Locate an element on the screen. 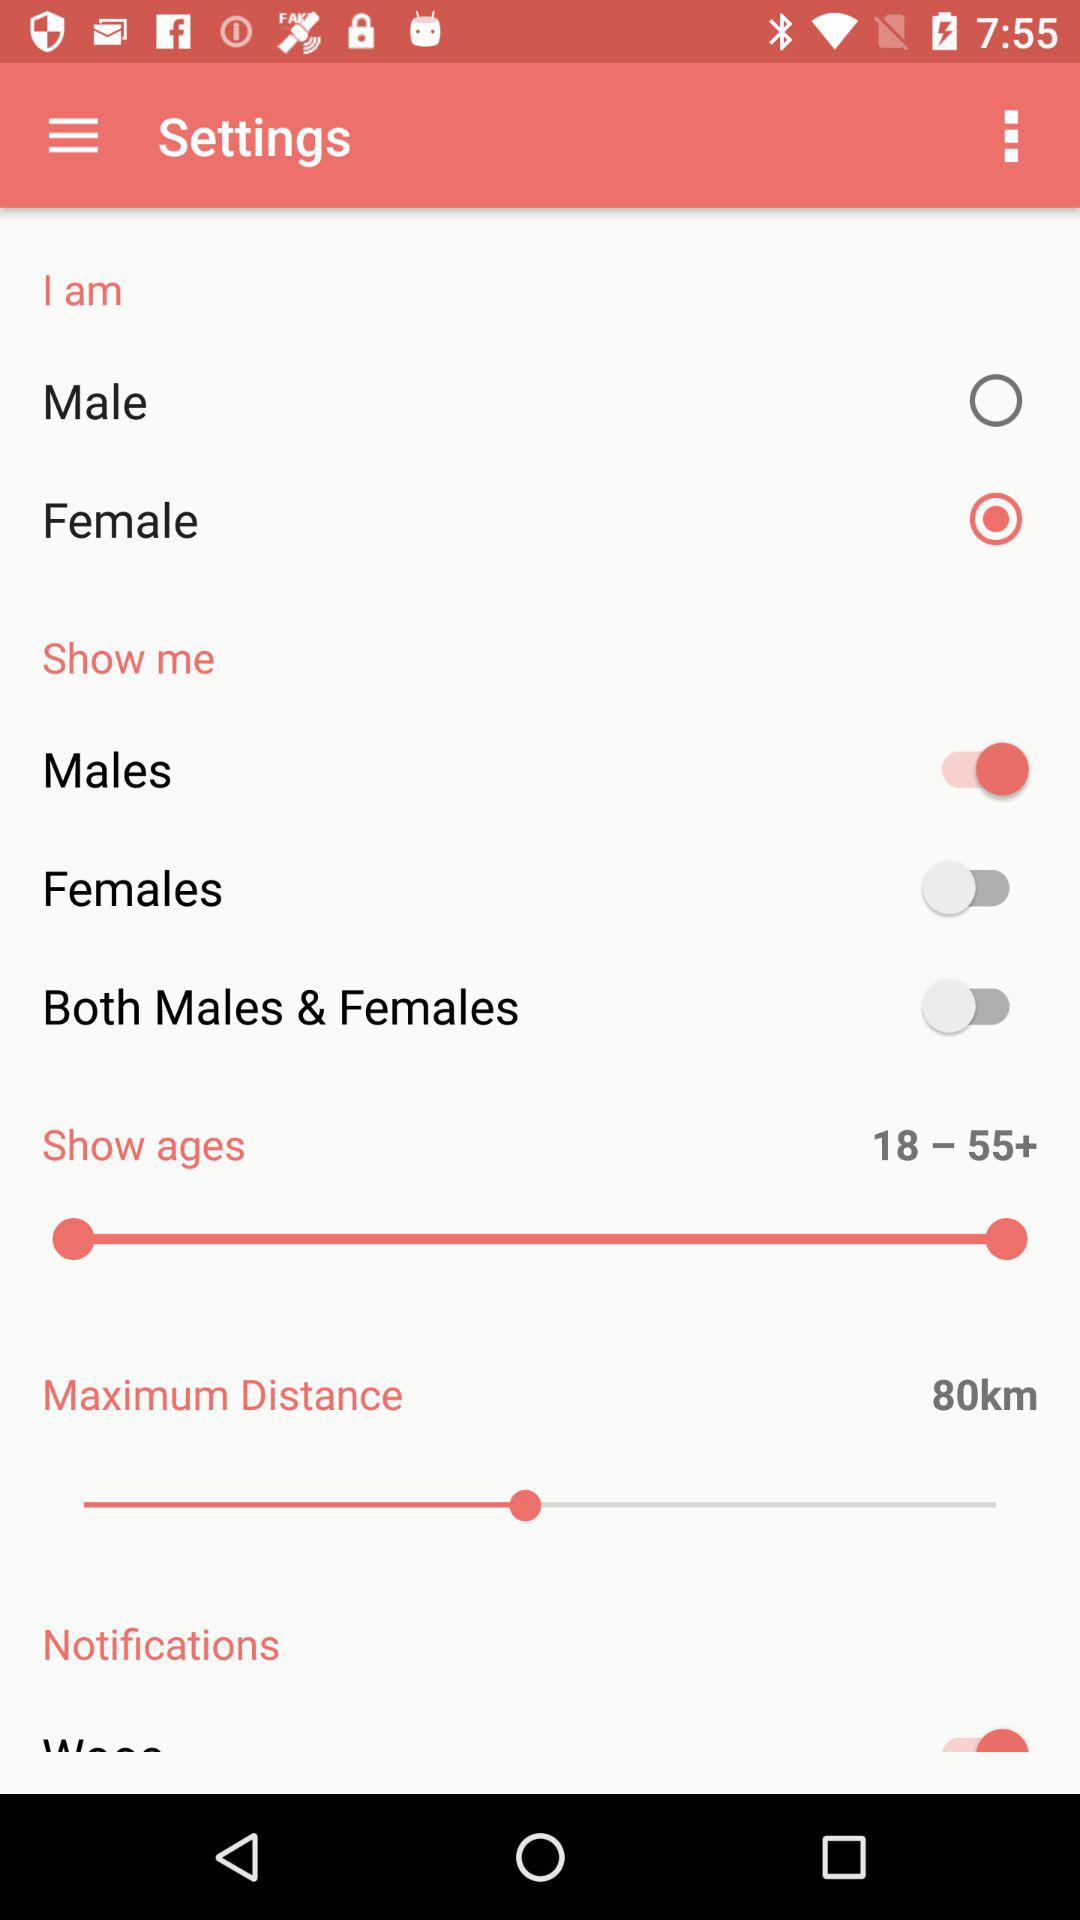 This screenshot has height=1920, width=1080. scroll to the woos is located at coordinates (540, 1751).